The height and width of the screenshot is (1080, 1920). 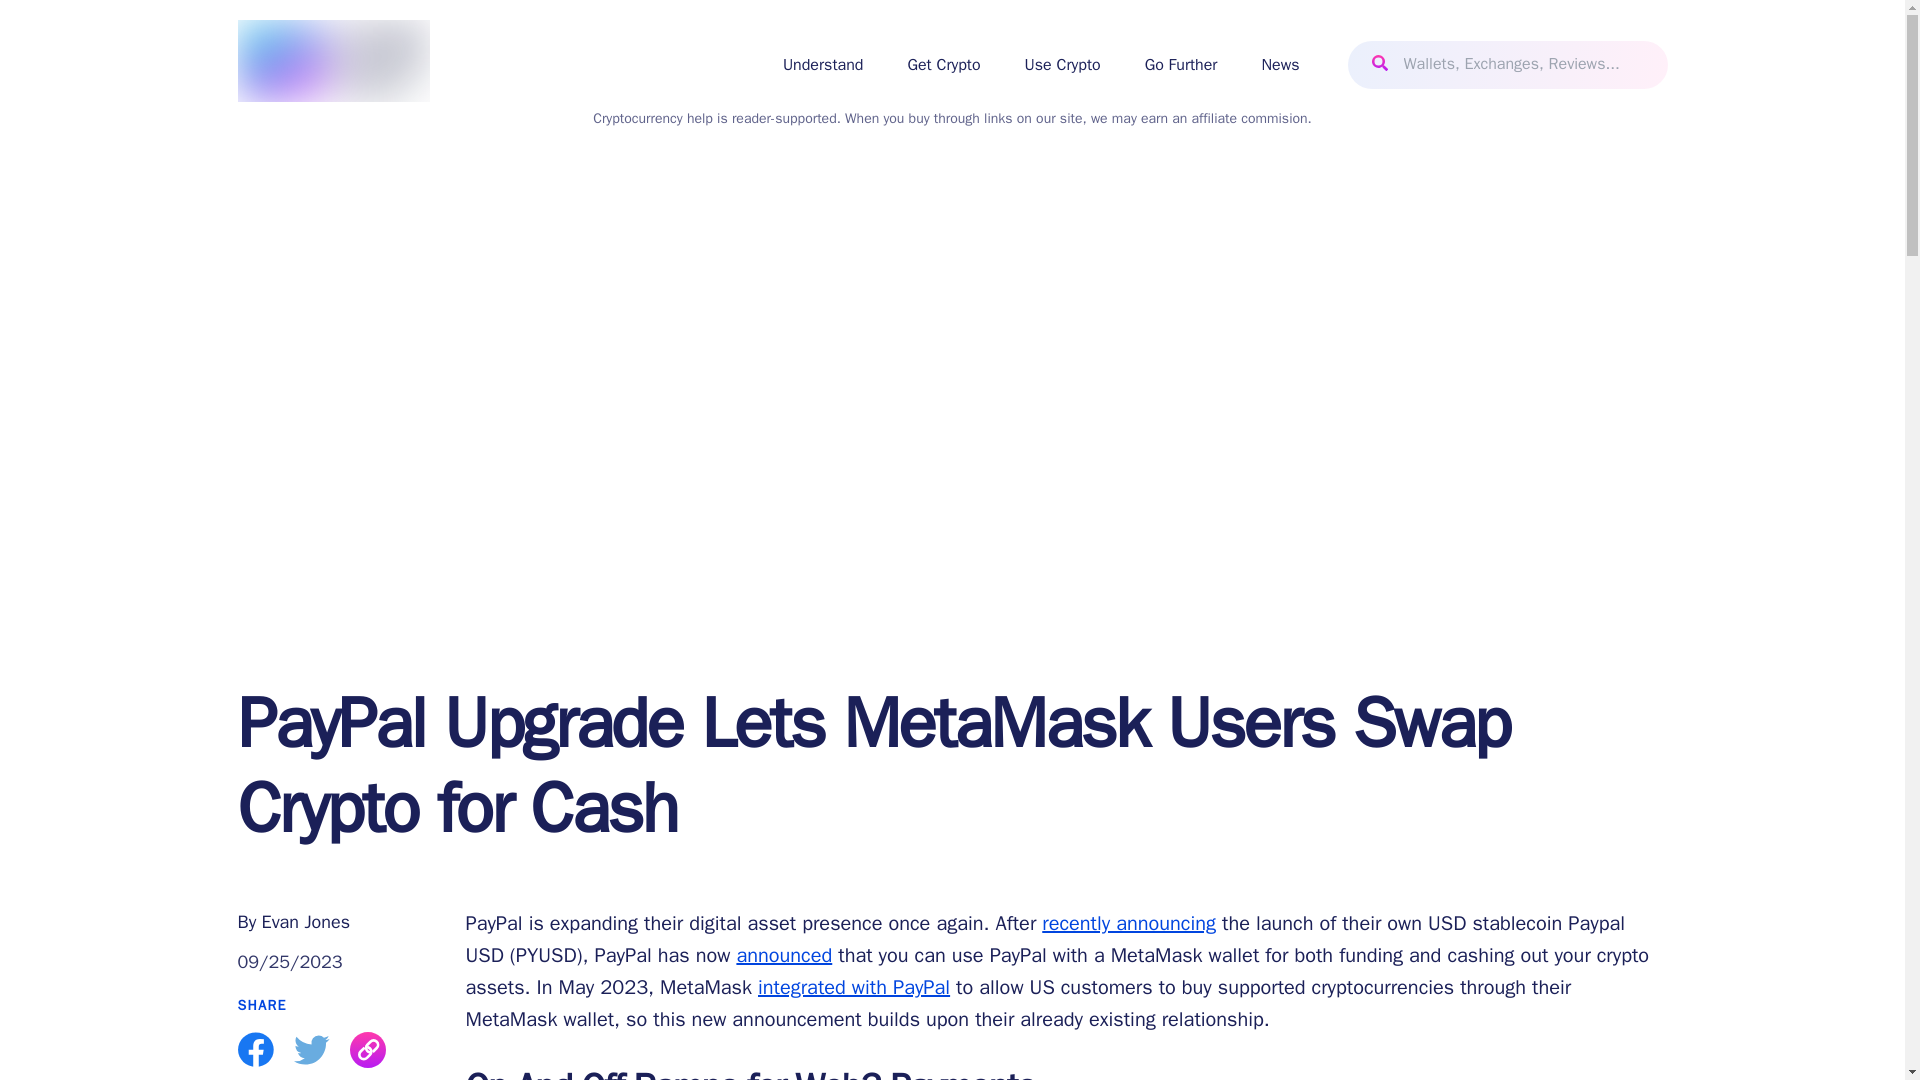 I want to click on Use Crypto, so click(x=1062, y=64).